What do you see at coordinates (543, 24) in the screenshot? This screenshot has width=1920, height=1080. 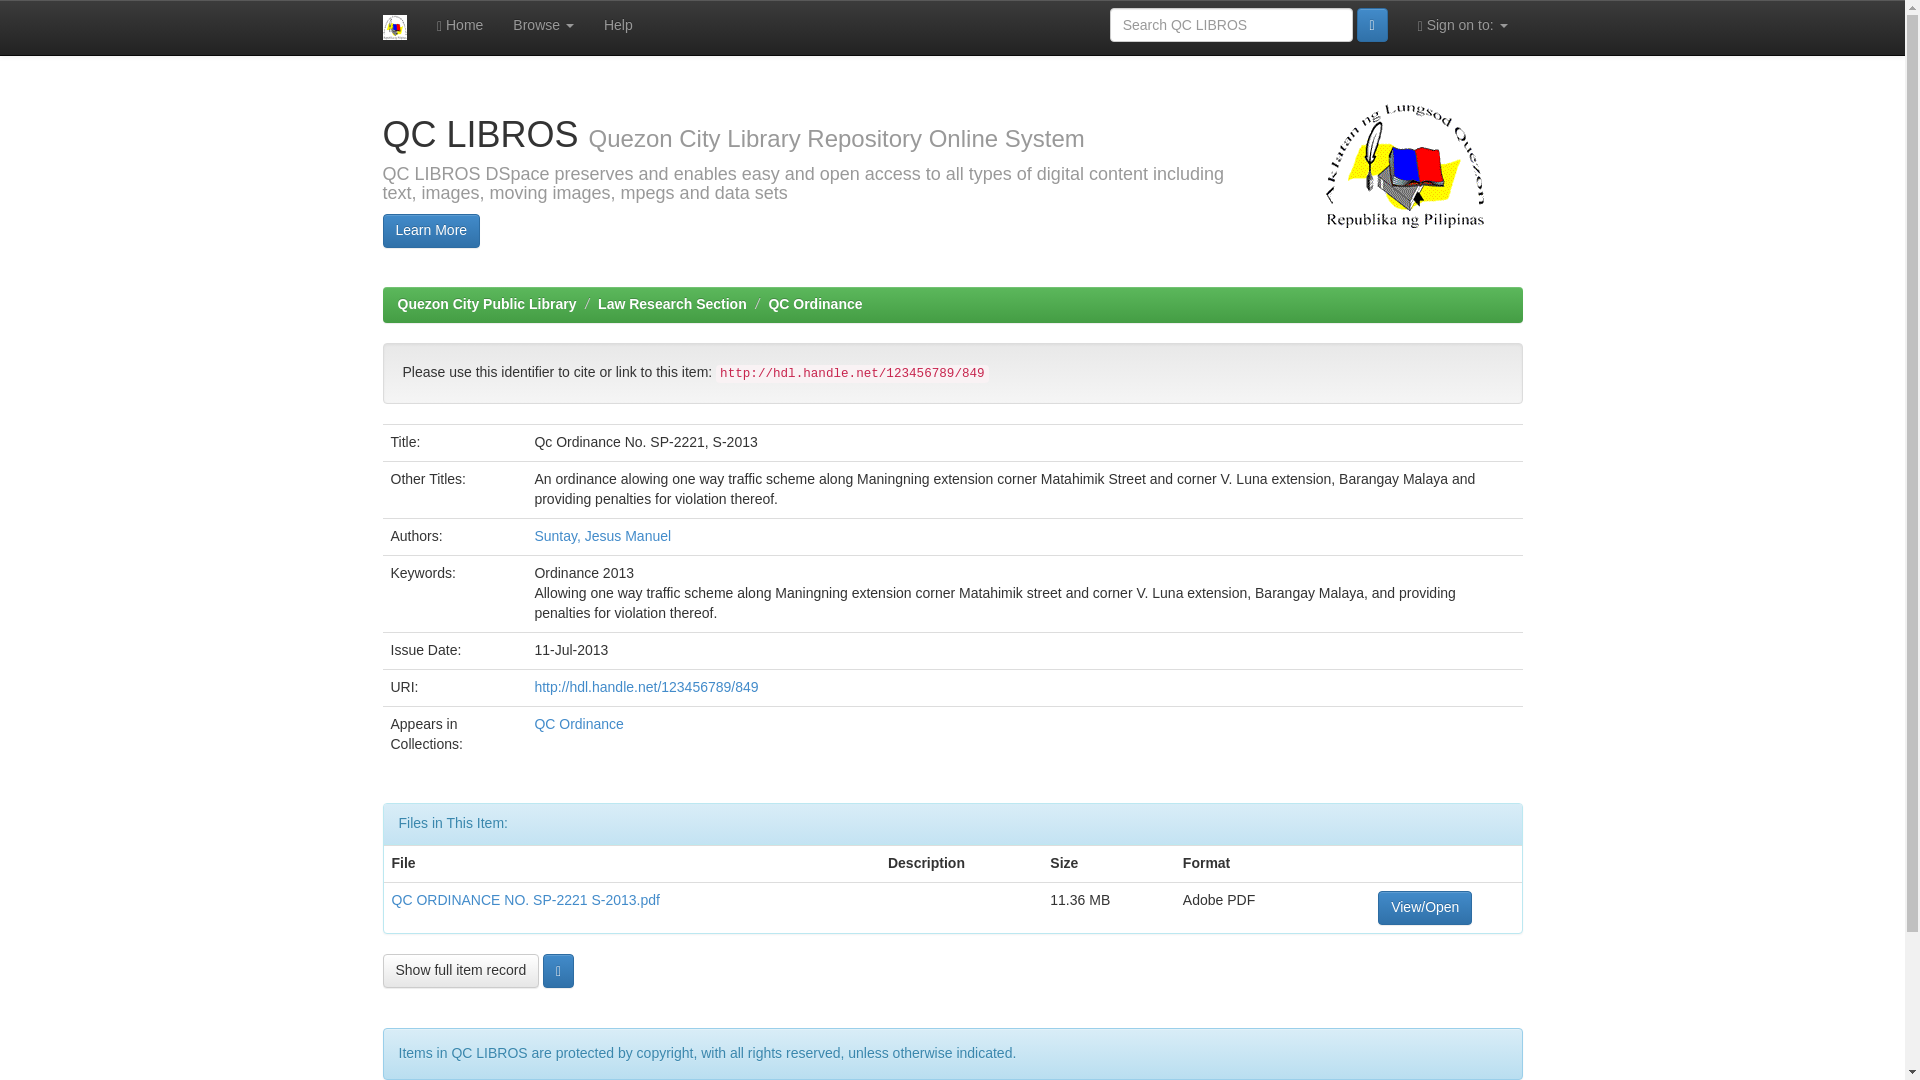 I see `Browse` at bounding box center [543, 24].